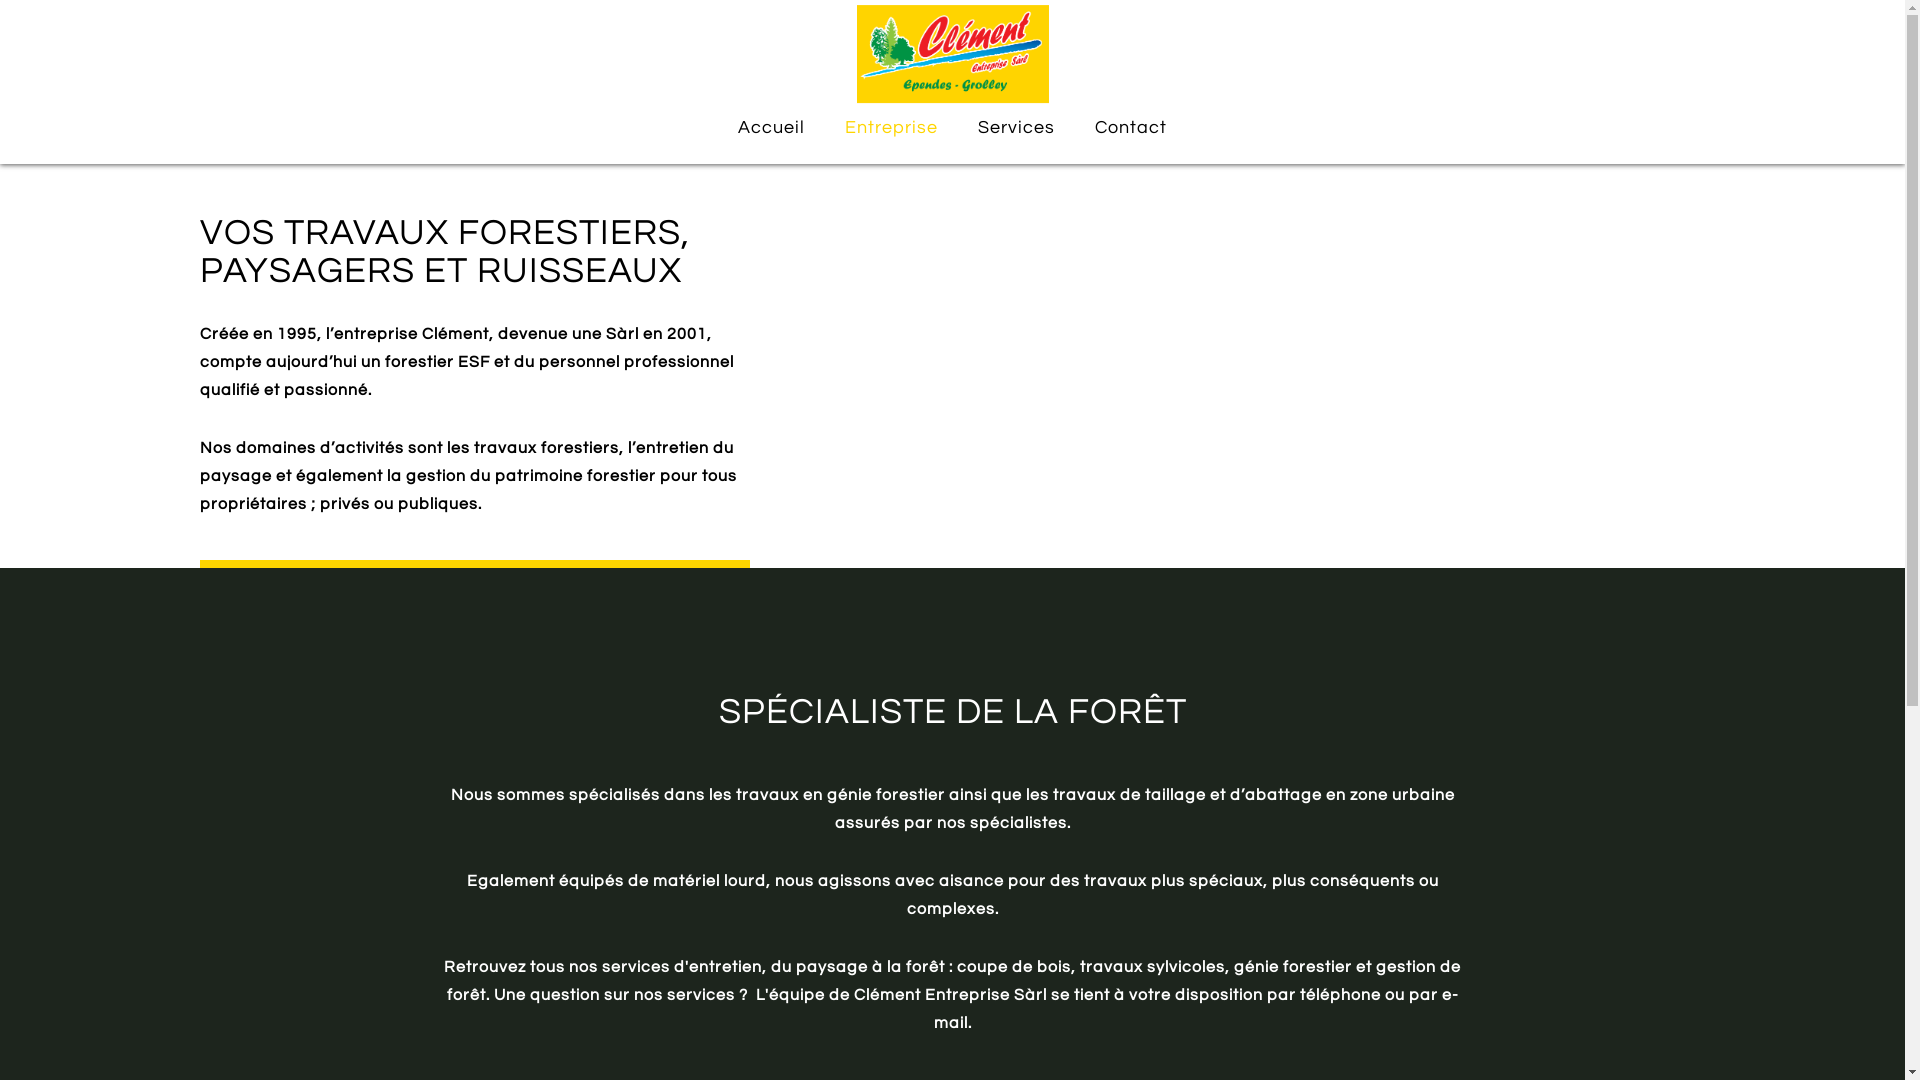  Describe the element at coordinates (772, 126) in the screenshot. I see `Accueil` at that location.